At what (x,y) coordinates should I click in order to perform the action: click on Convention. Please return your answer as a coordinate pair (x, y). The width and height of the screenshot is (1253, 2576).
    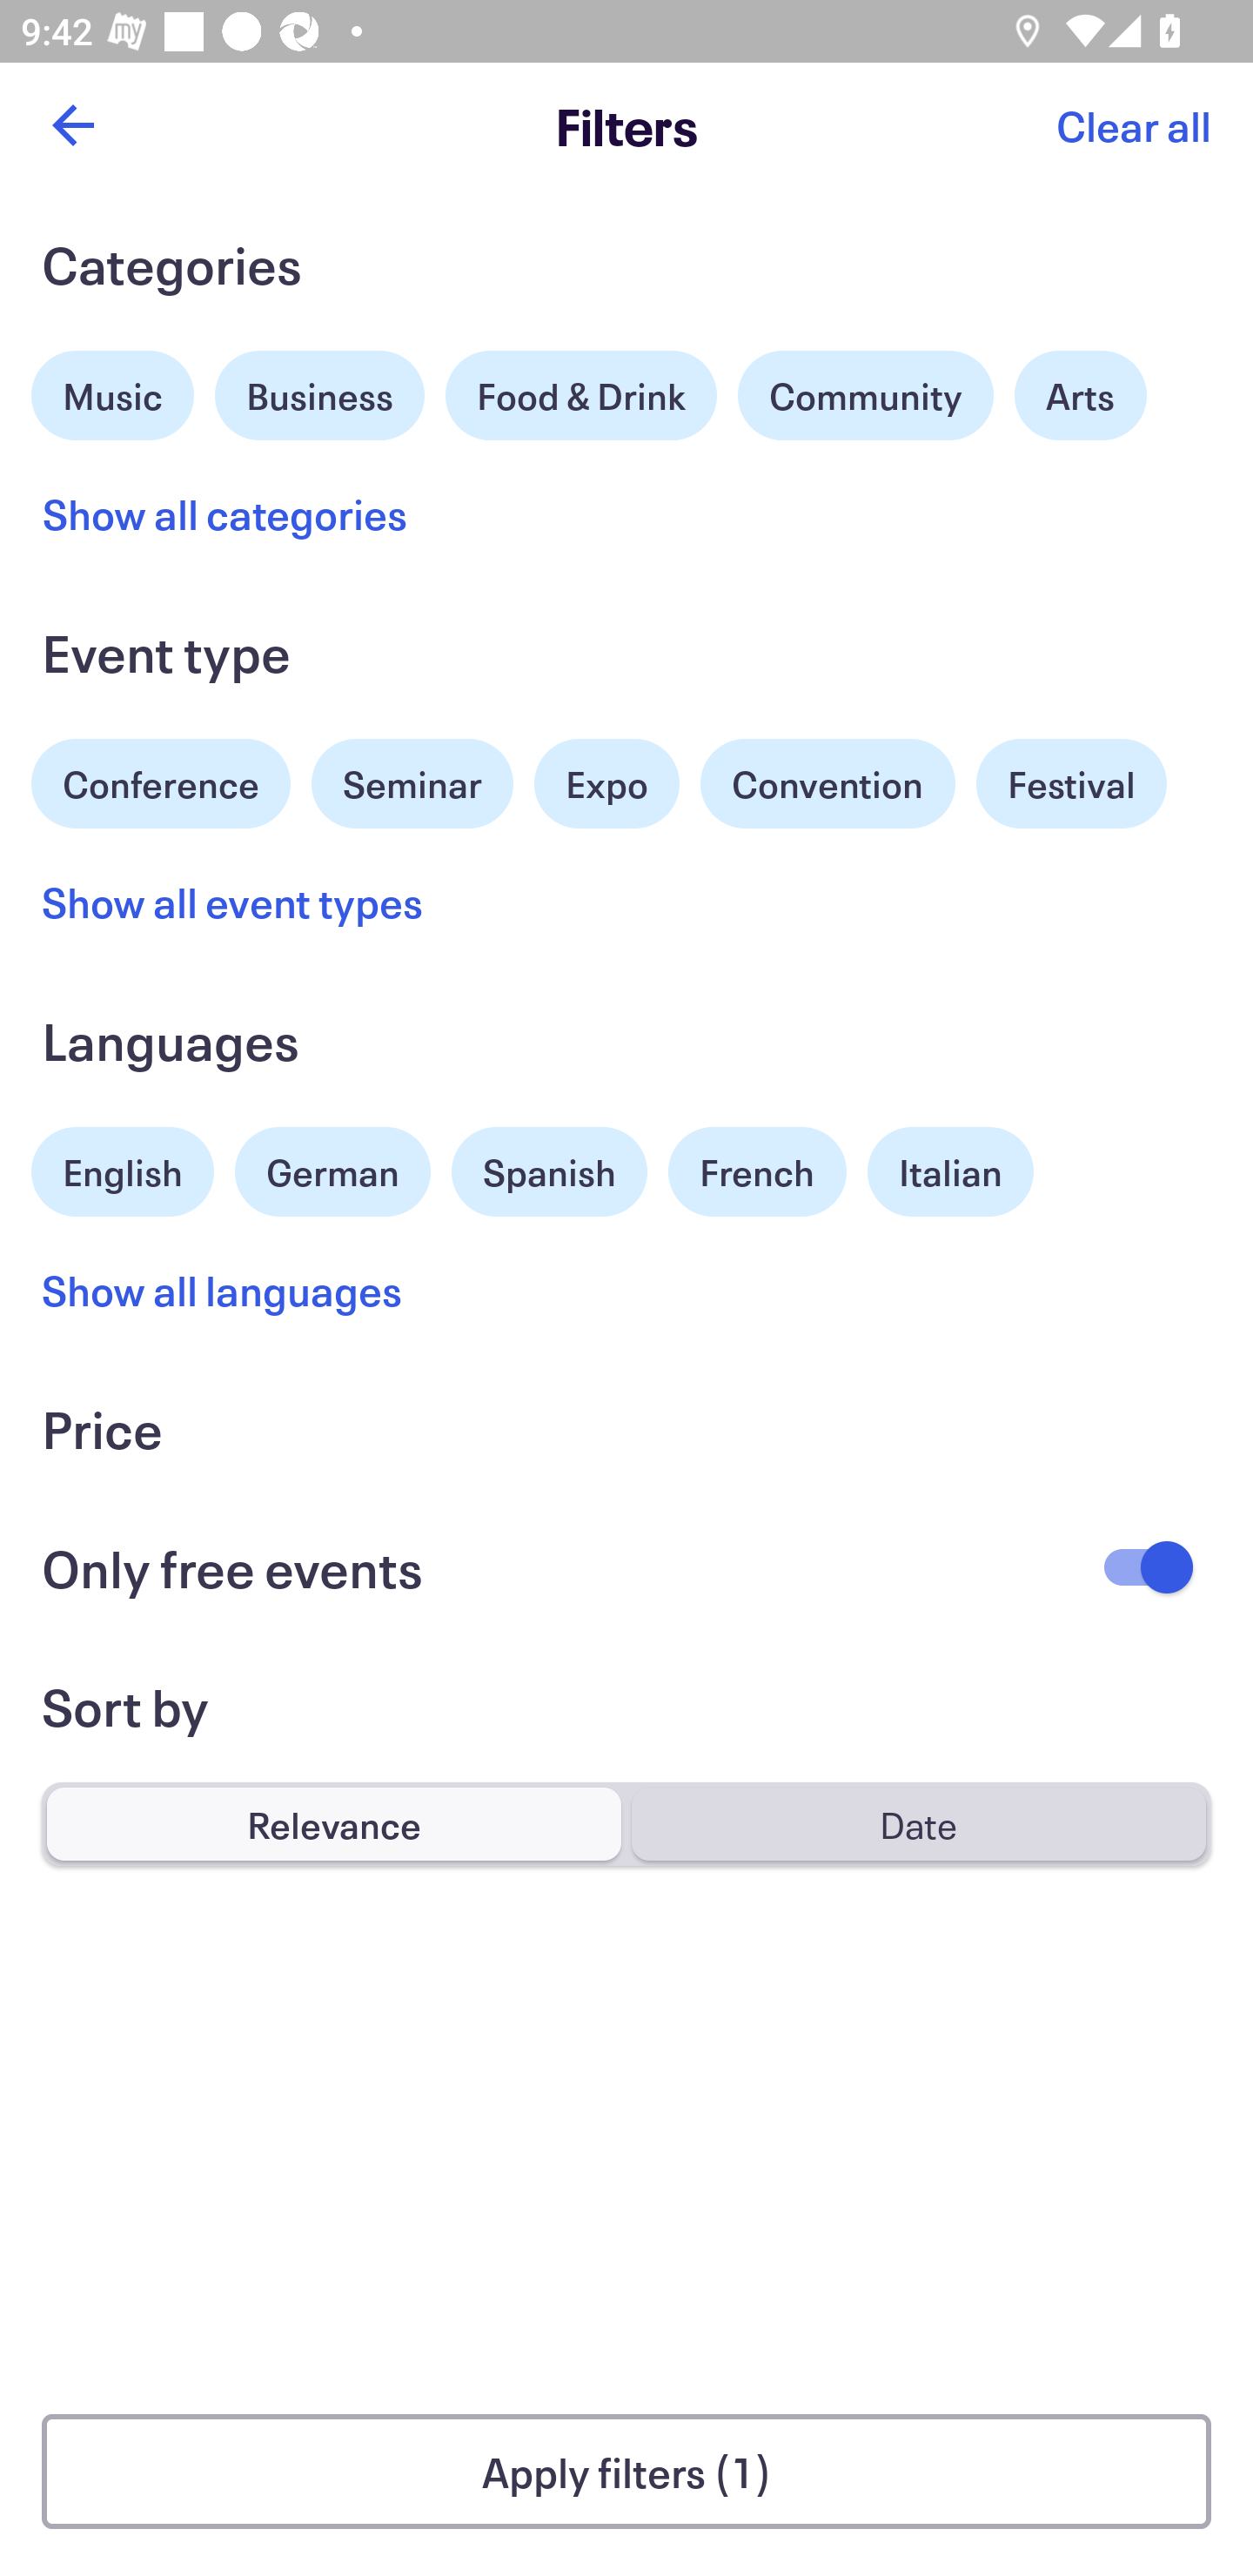
    Looking at the image, I should click on (827, 783).